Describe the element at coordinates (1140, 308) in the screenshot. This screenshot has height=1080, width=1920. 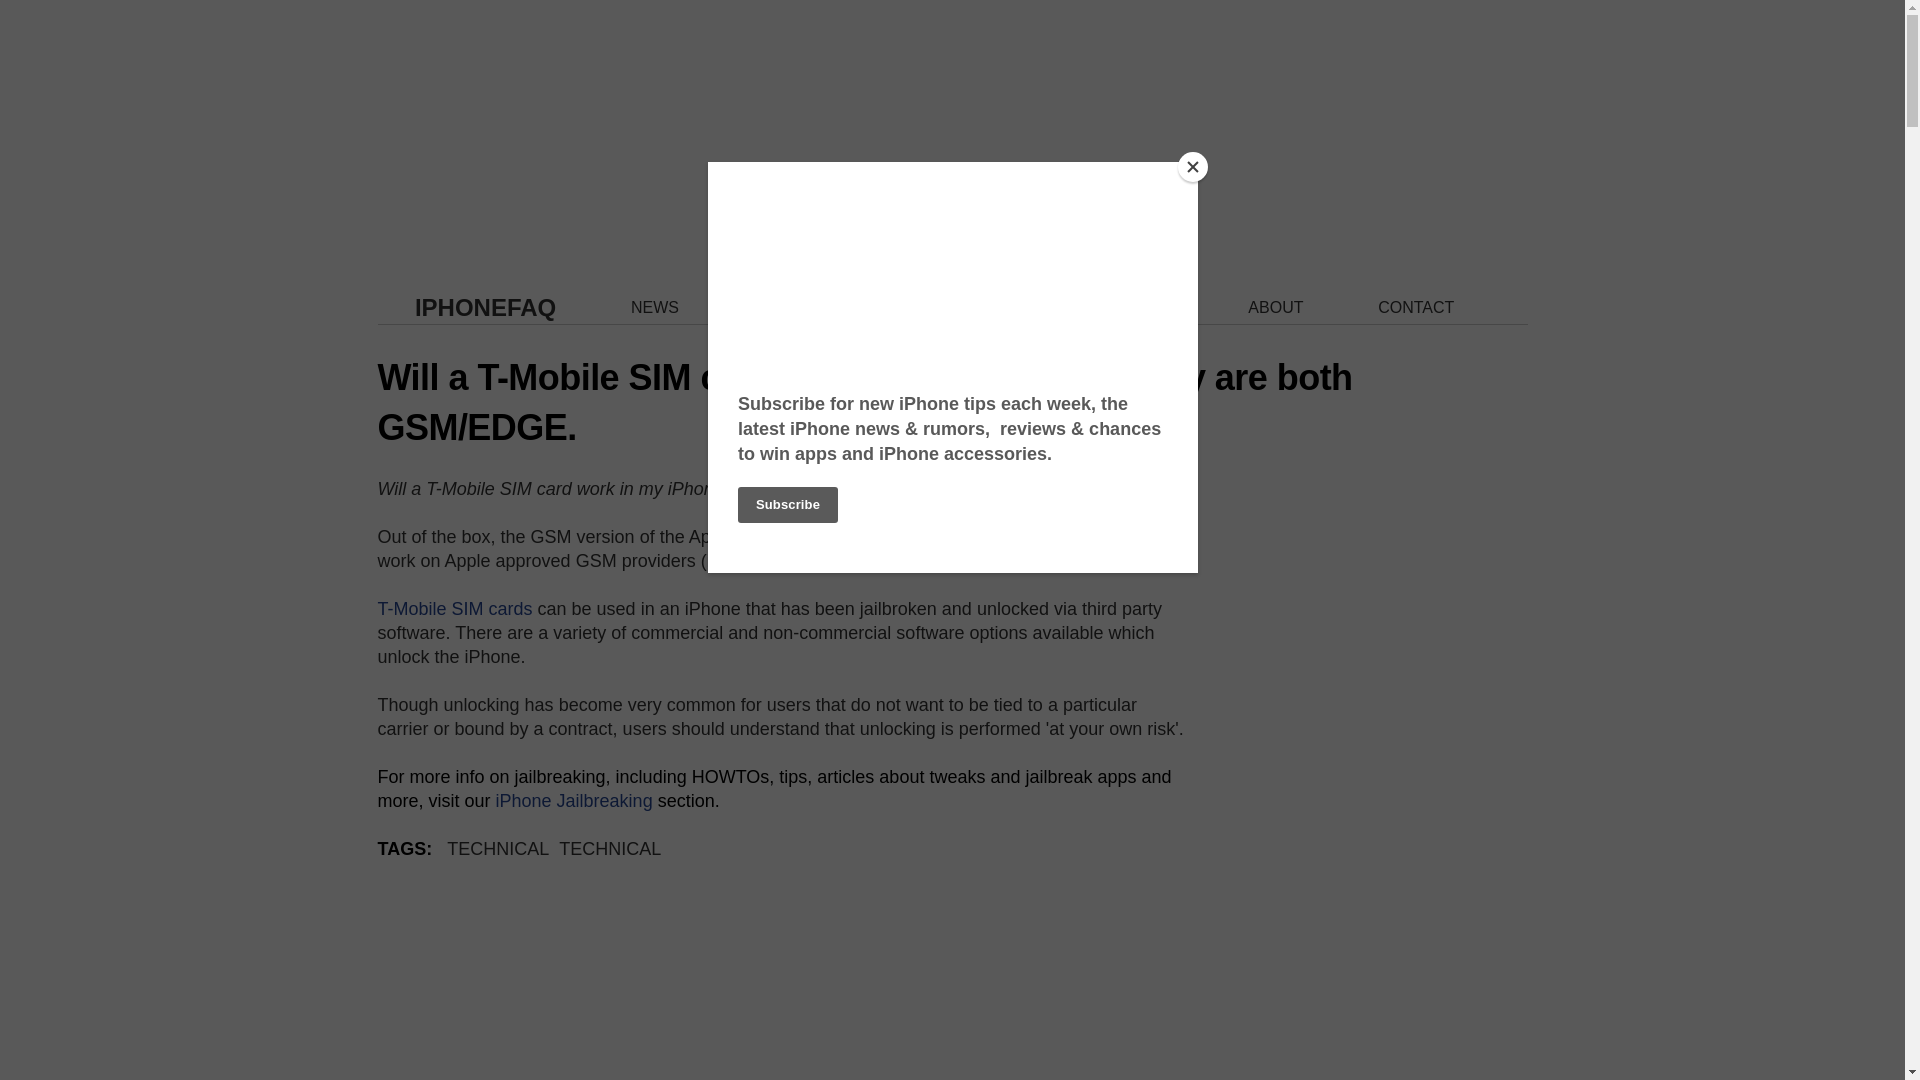
I see `Search all our iPhone and iOS articles and FAQs.` at that location.